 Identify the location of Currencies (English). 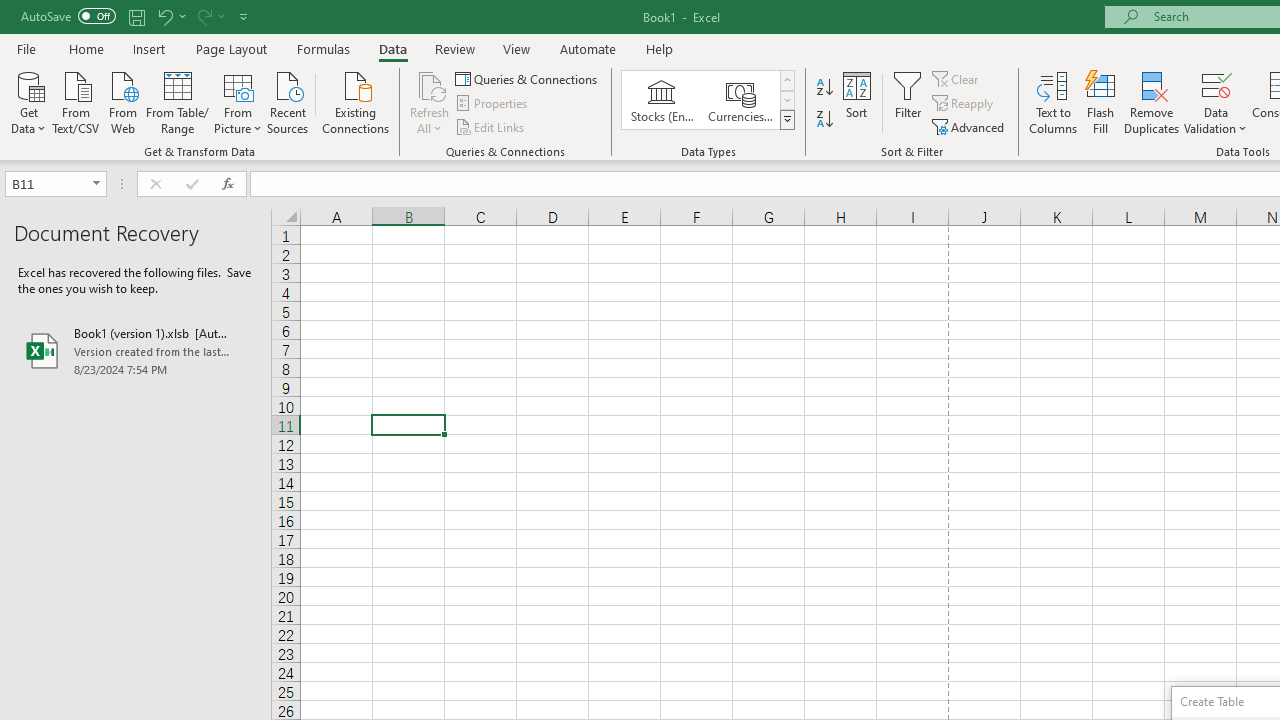
(740, 100).